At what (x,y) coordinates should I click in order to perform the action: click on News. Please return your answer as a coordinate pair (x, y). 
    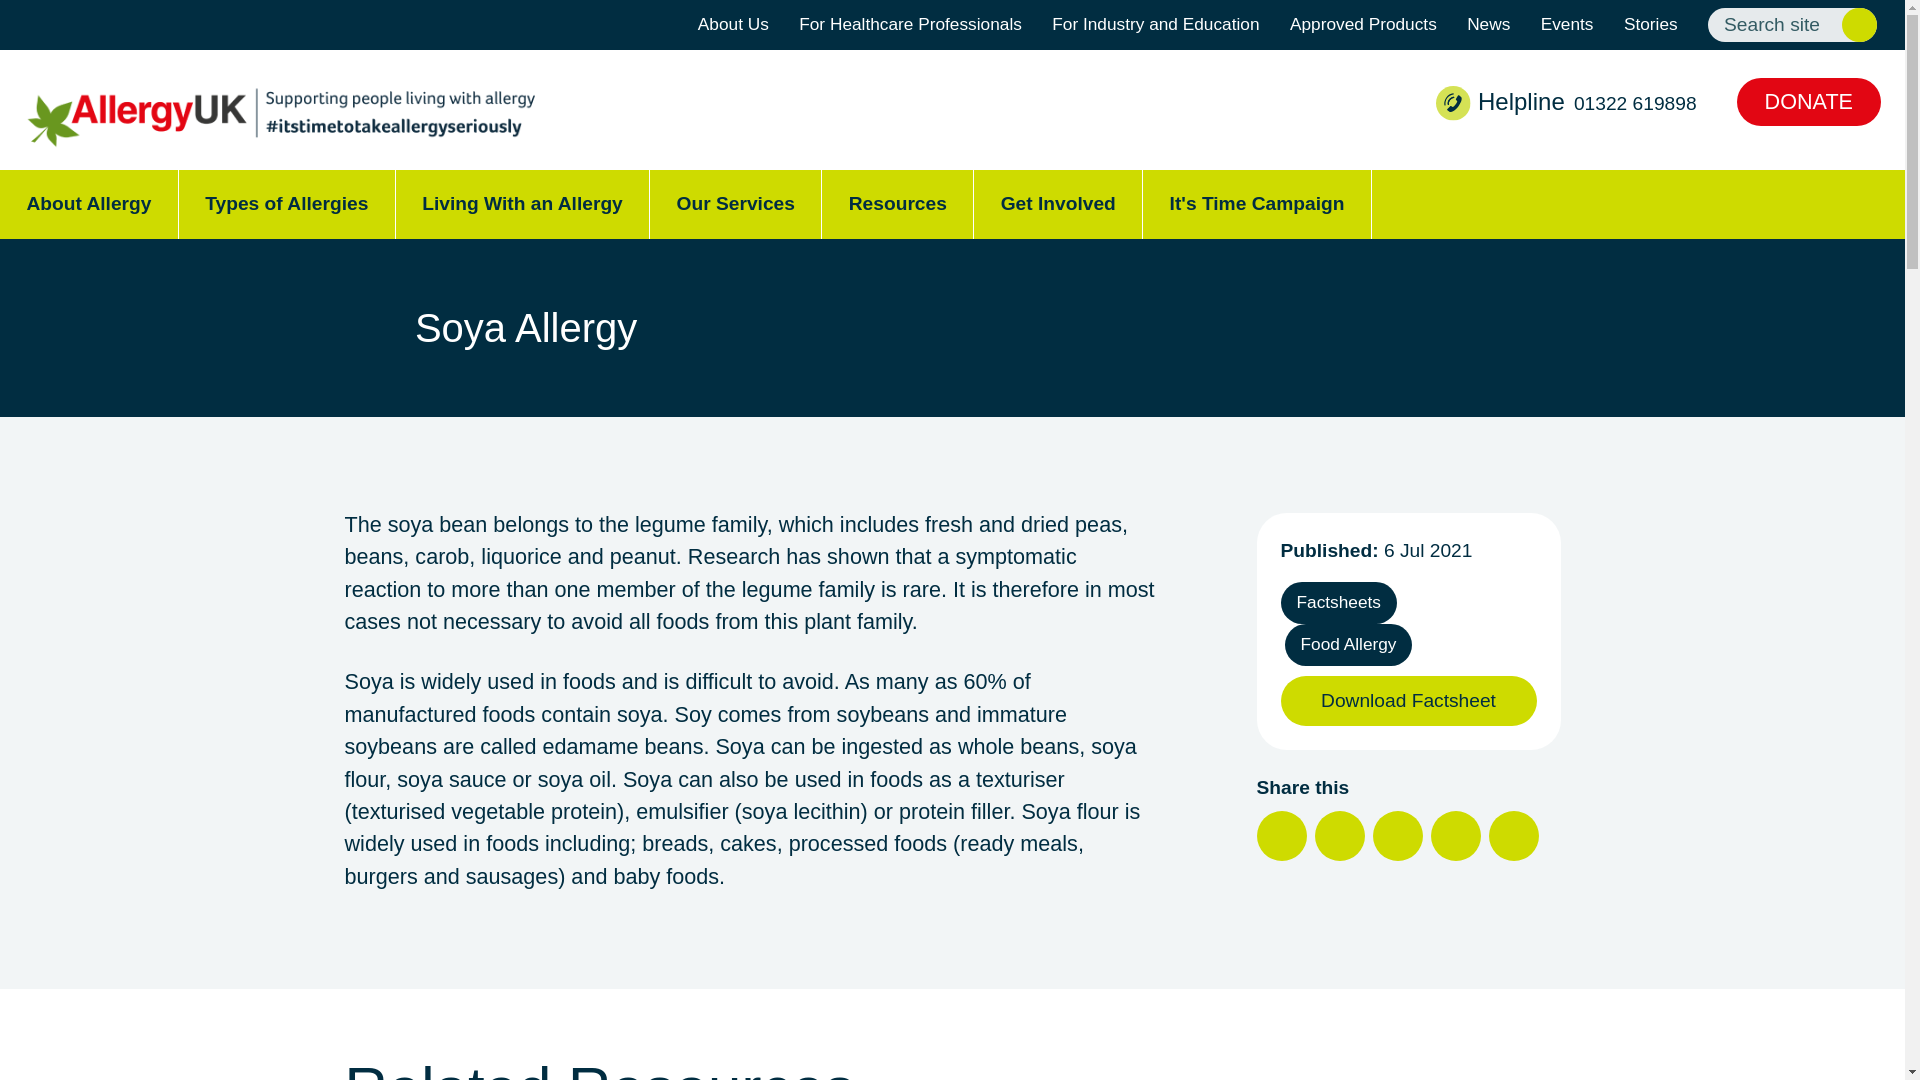
    Looking at the image, I should click on (1488, 25).